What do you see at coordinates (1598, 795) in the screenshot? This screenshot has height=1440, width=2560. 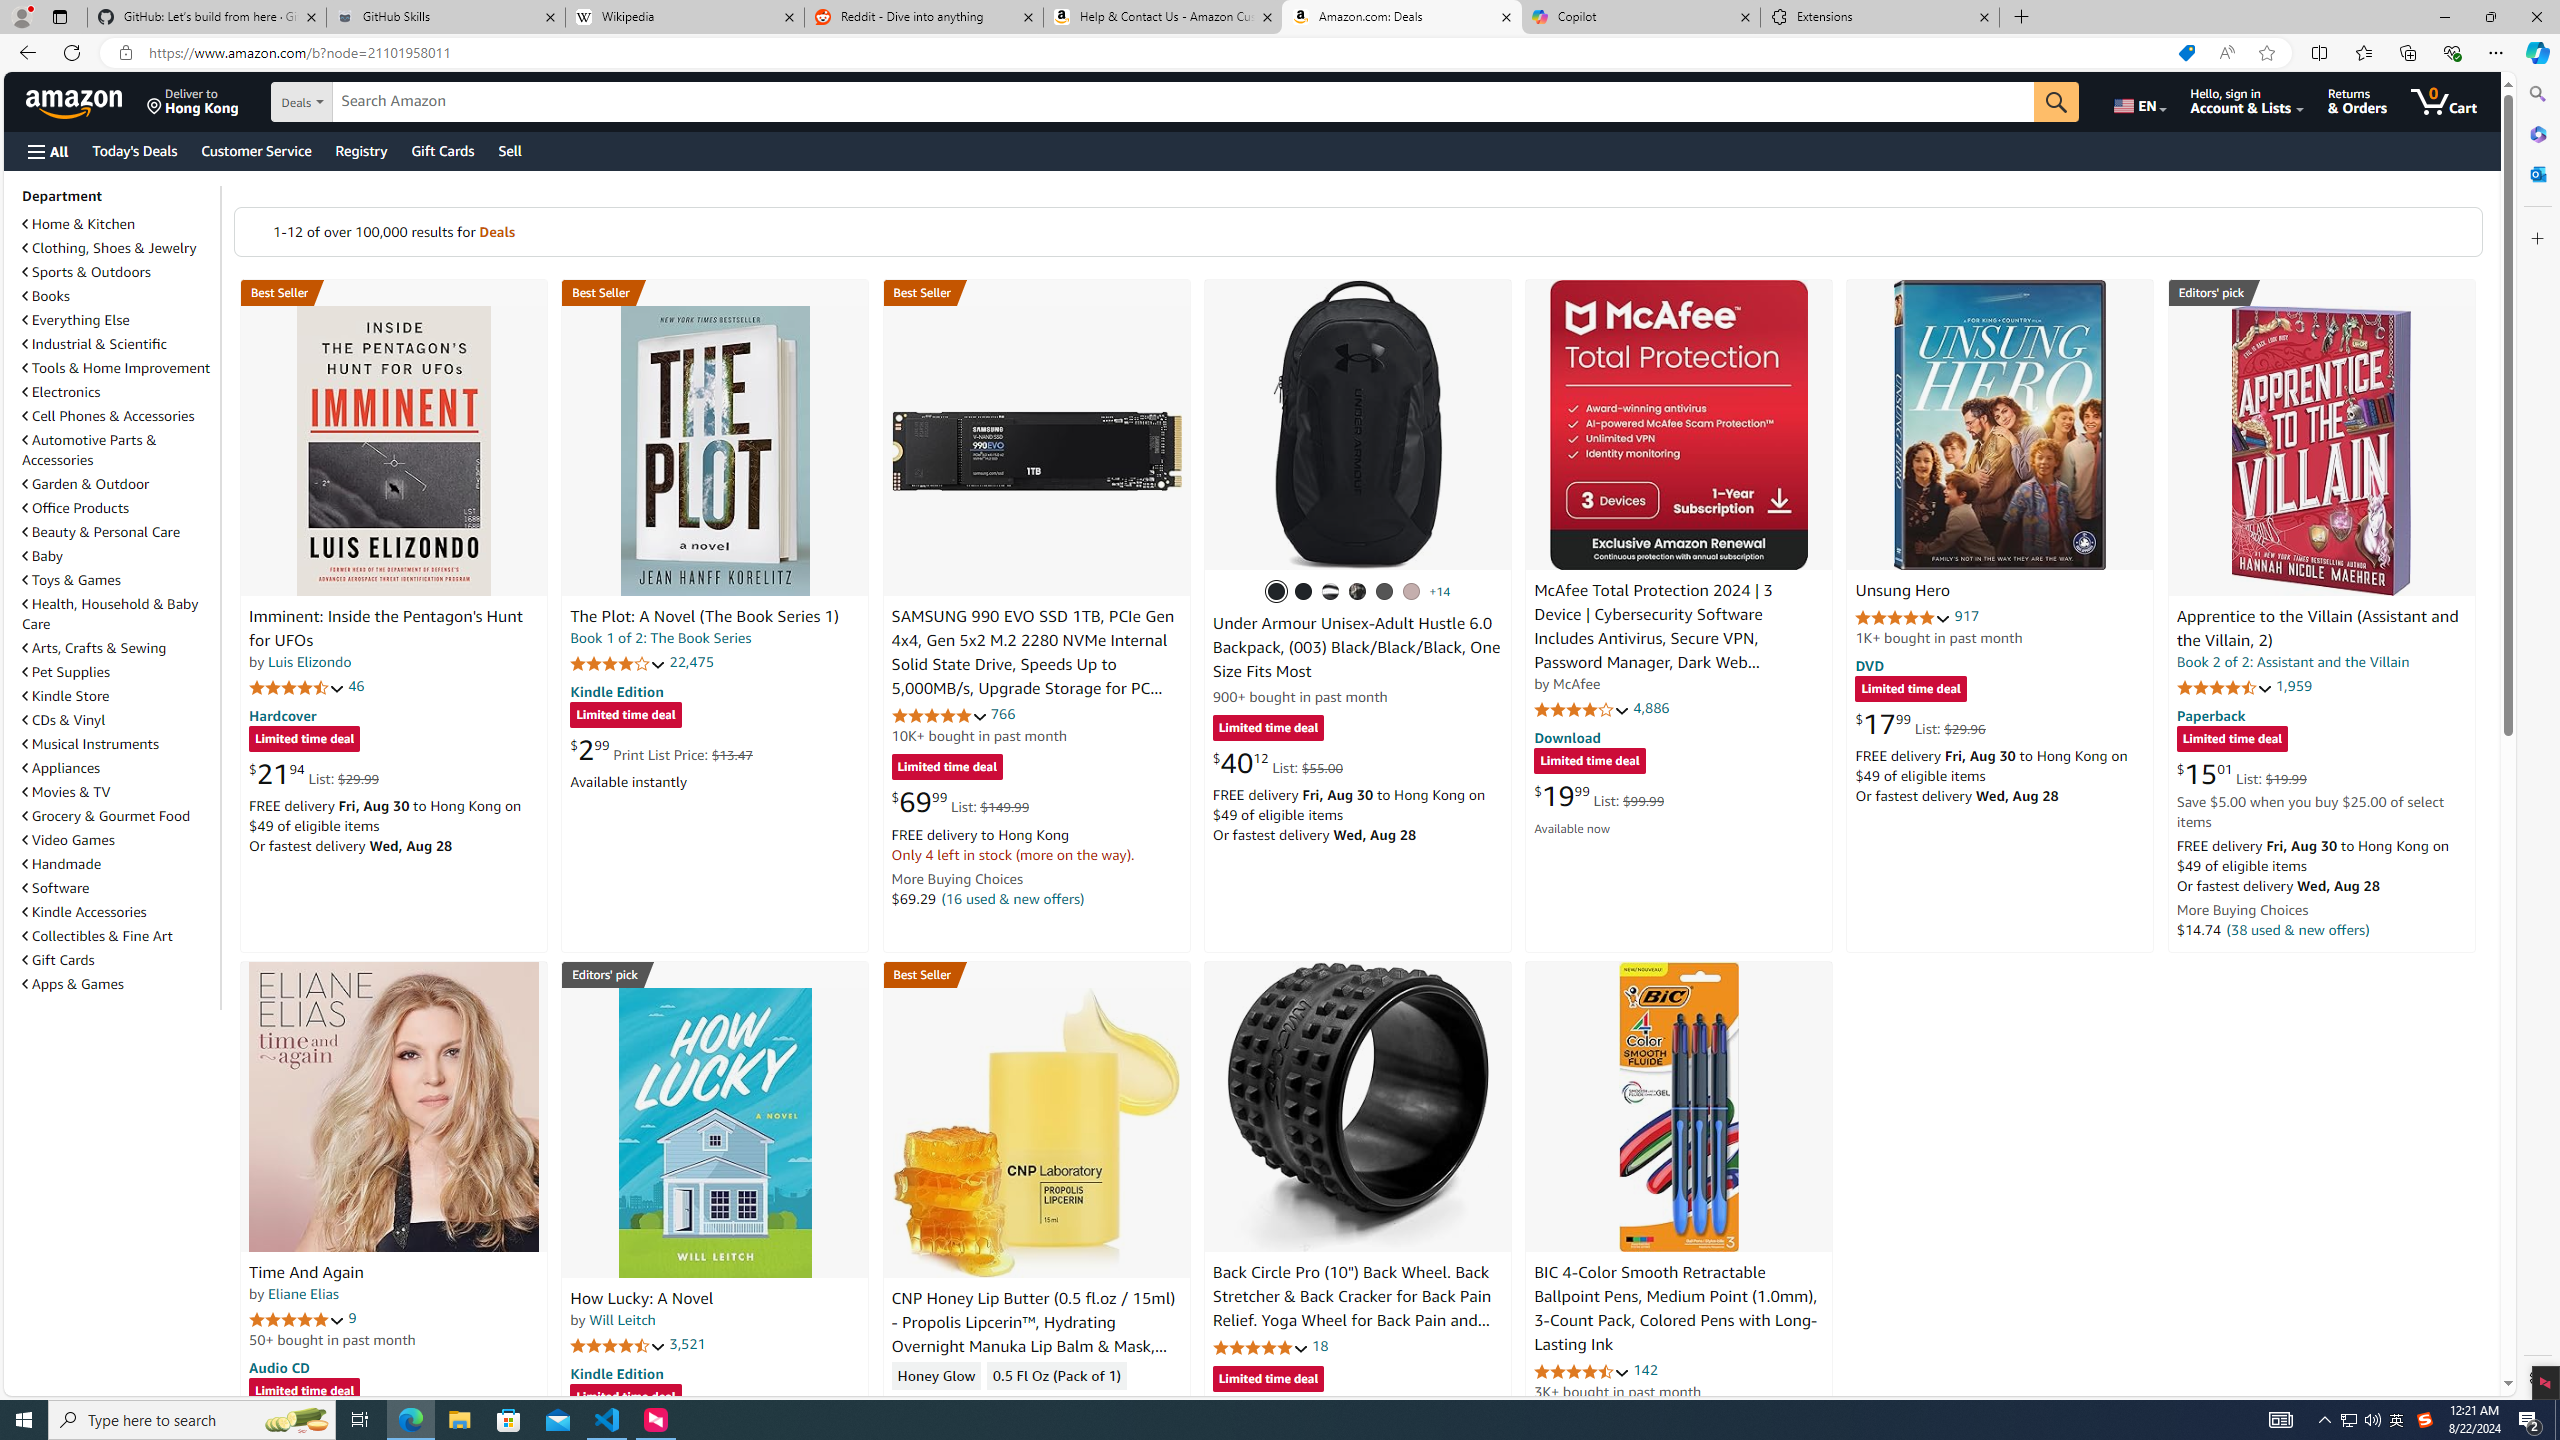 I see `$19.99 List: $99.99` at bounding box center [1598, 795].